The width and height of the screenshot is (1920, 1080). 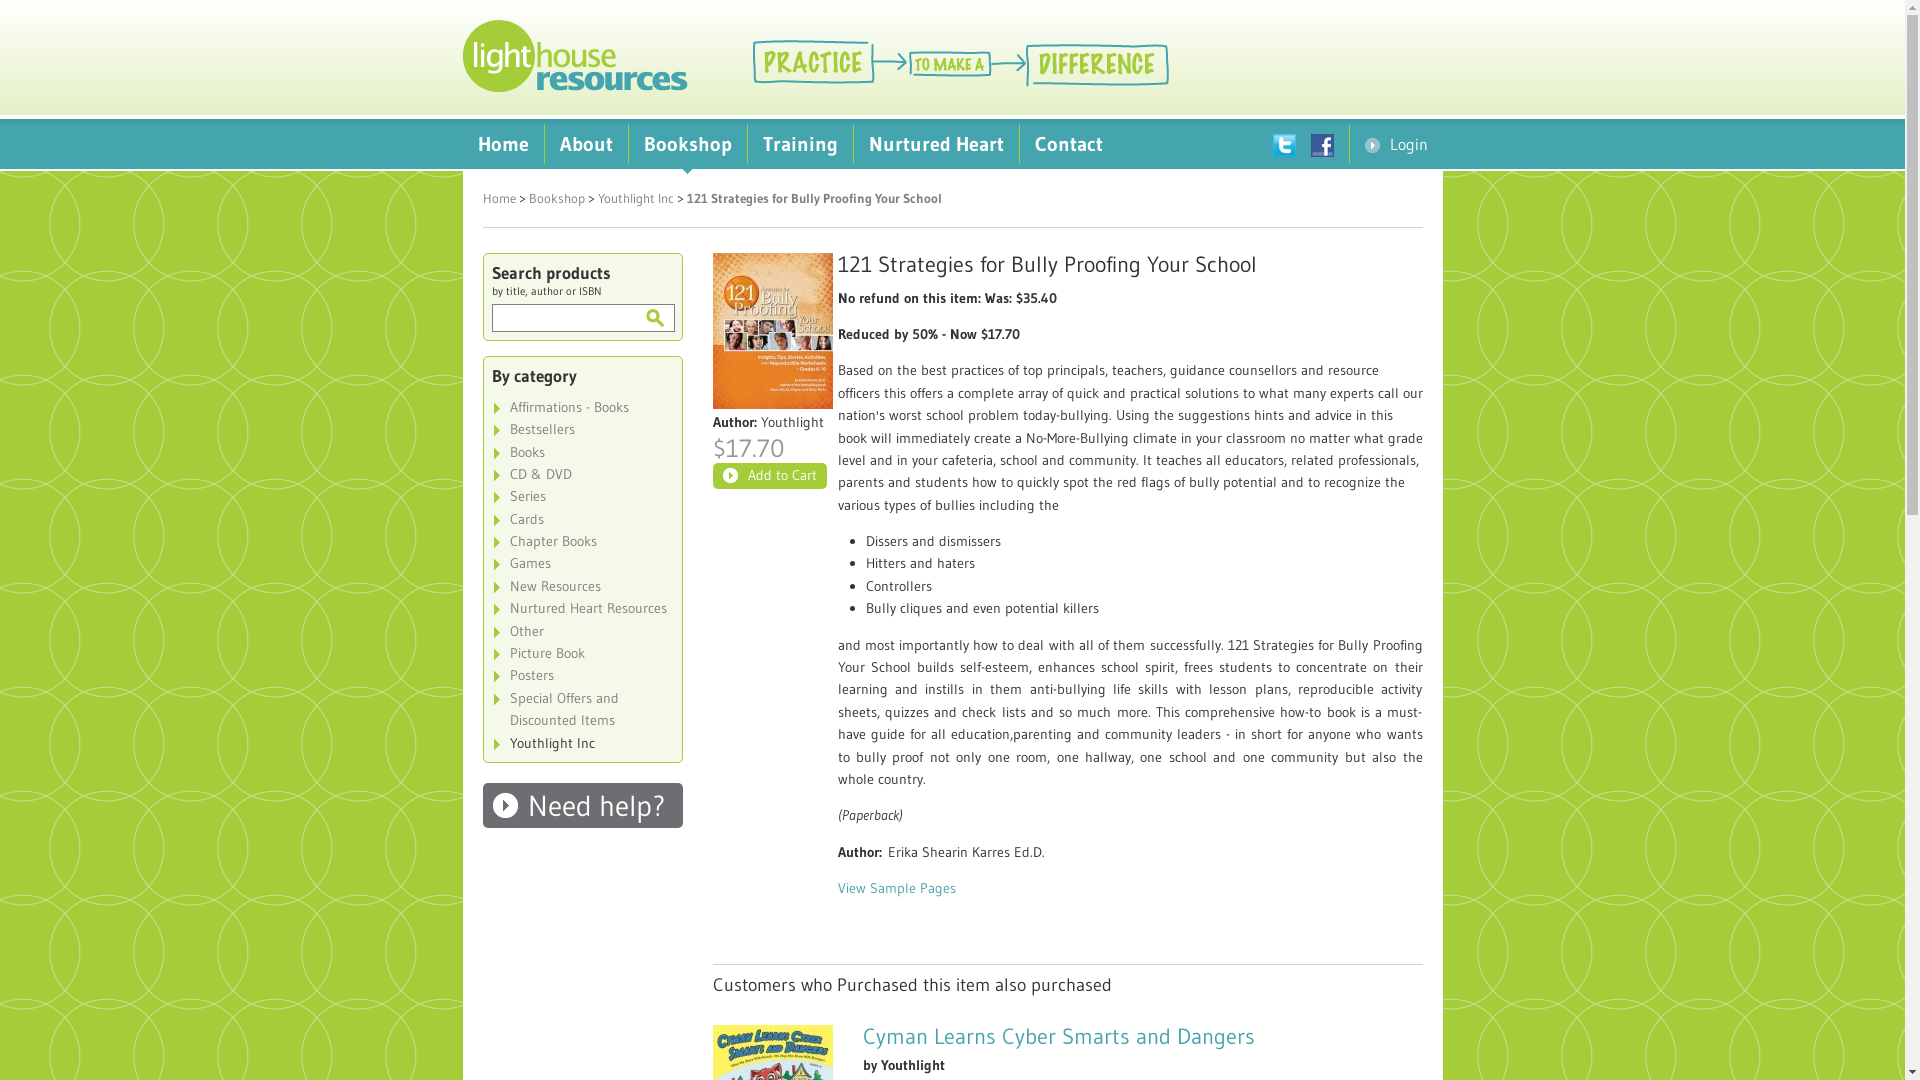 What do you see at coordinates (498, 198) in the screenshot?
I see `Home` at bounding box center [498, 198].